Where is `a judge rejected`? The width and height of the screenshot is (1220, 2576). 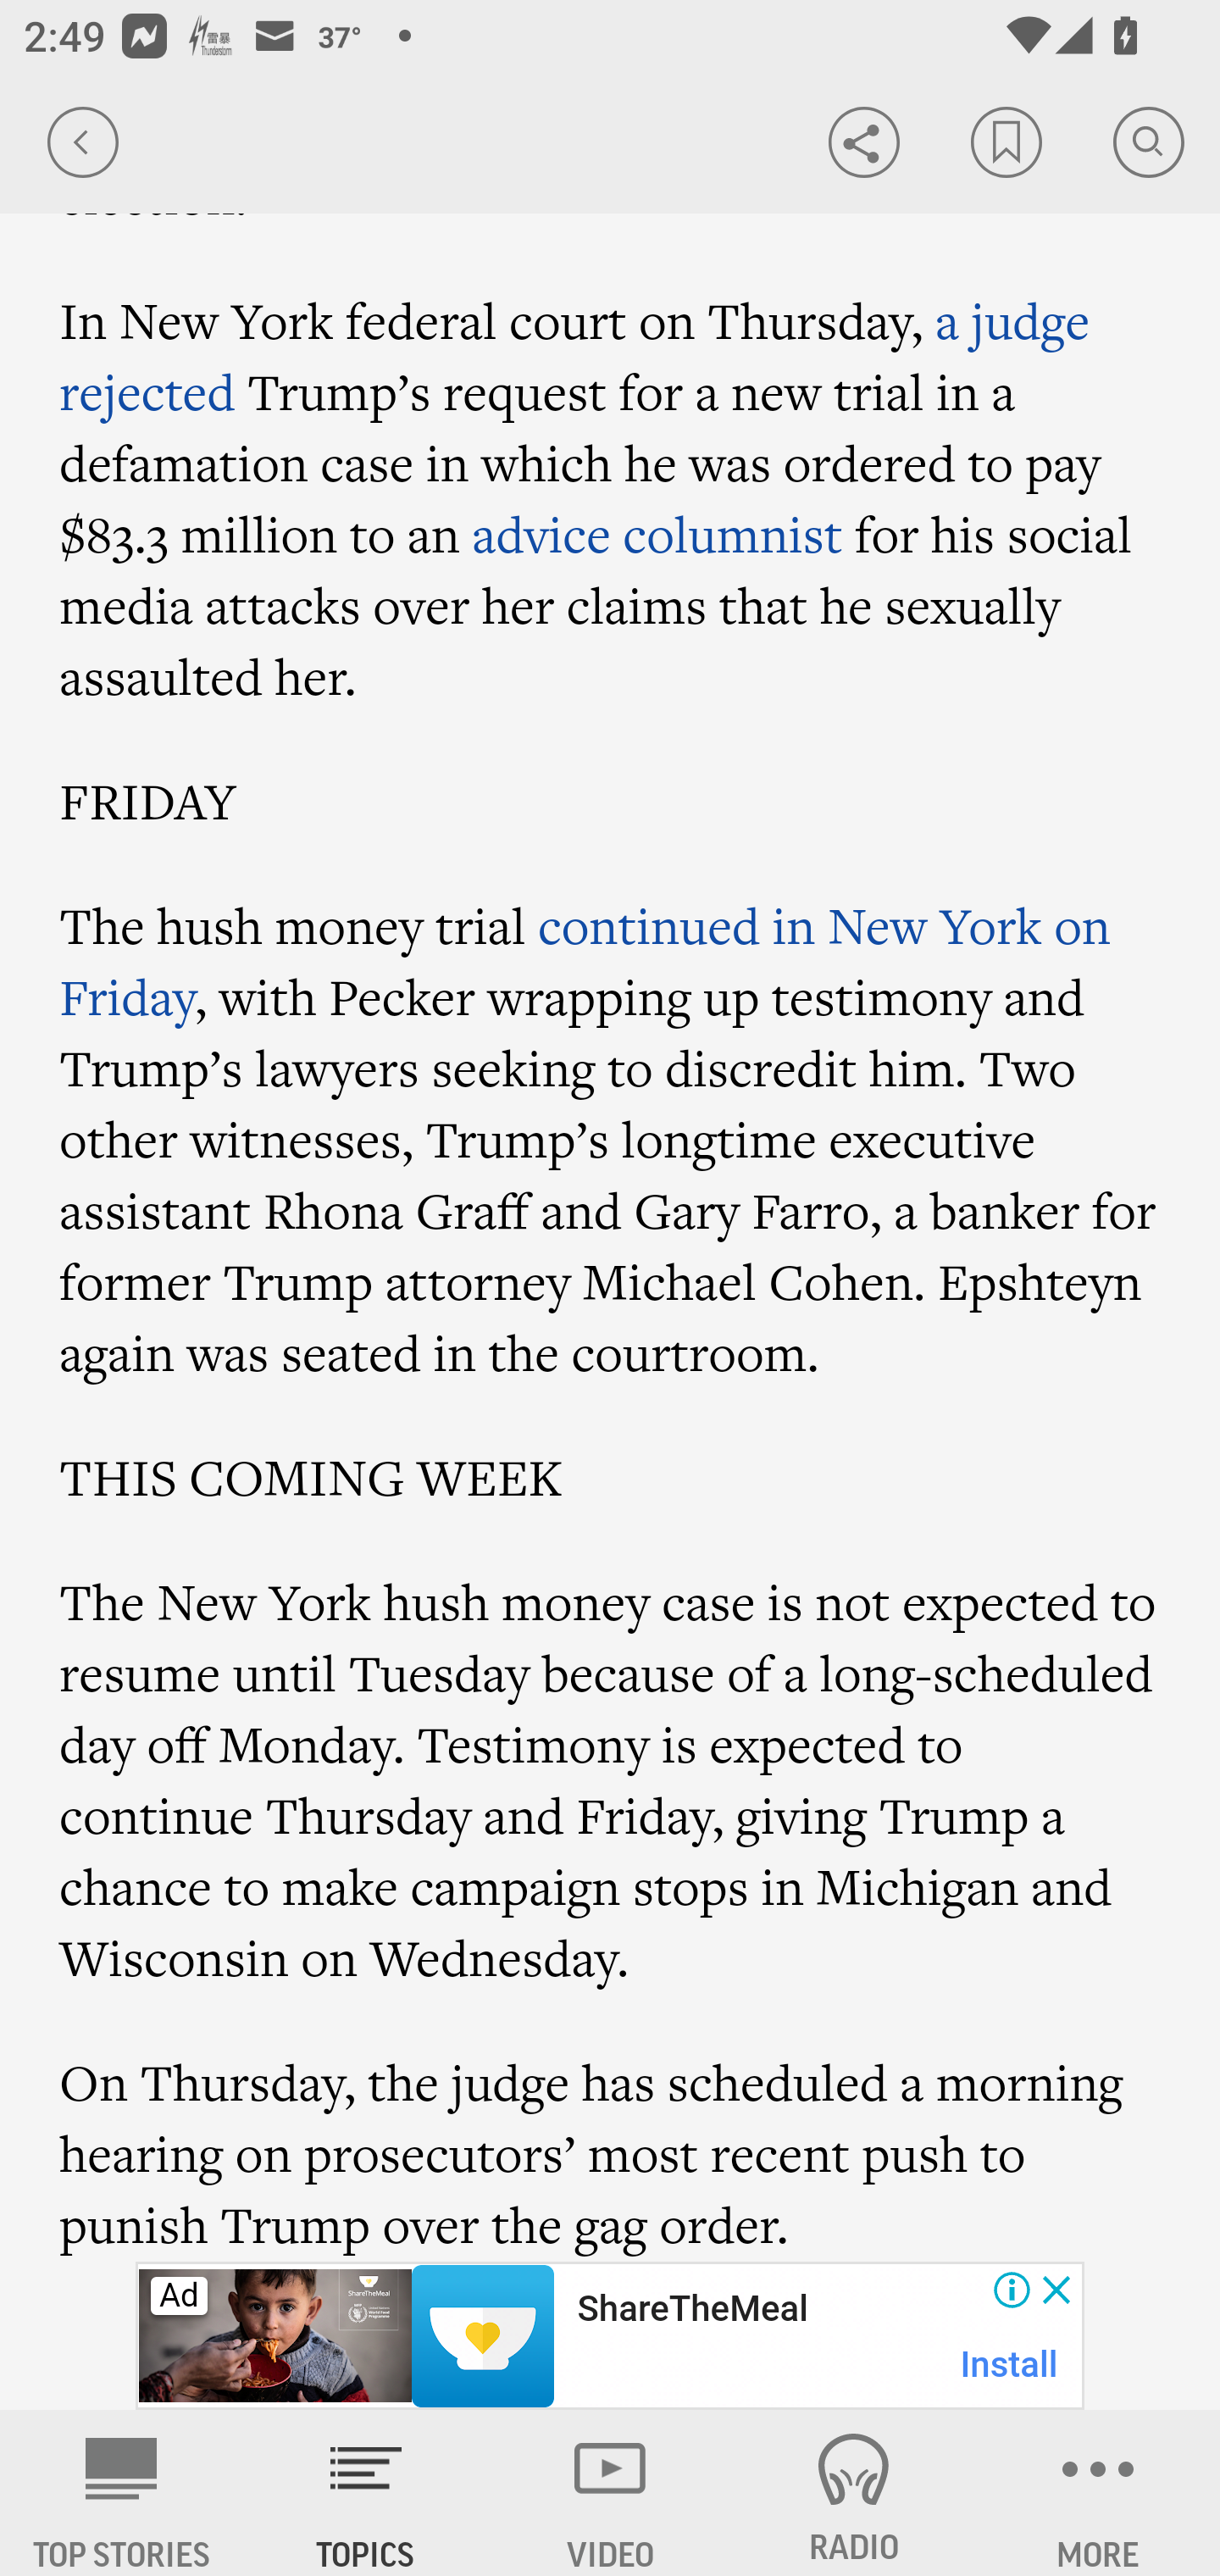 a judge rejected is located at coordinates (574, 356).